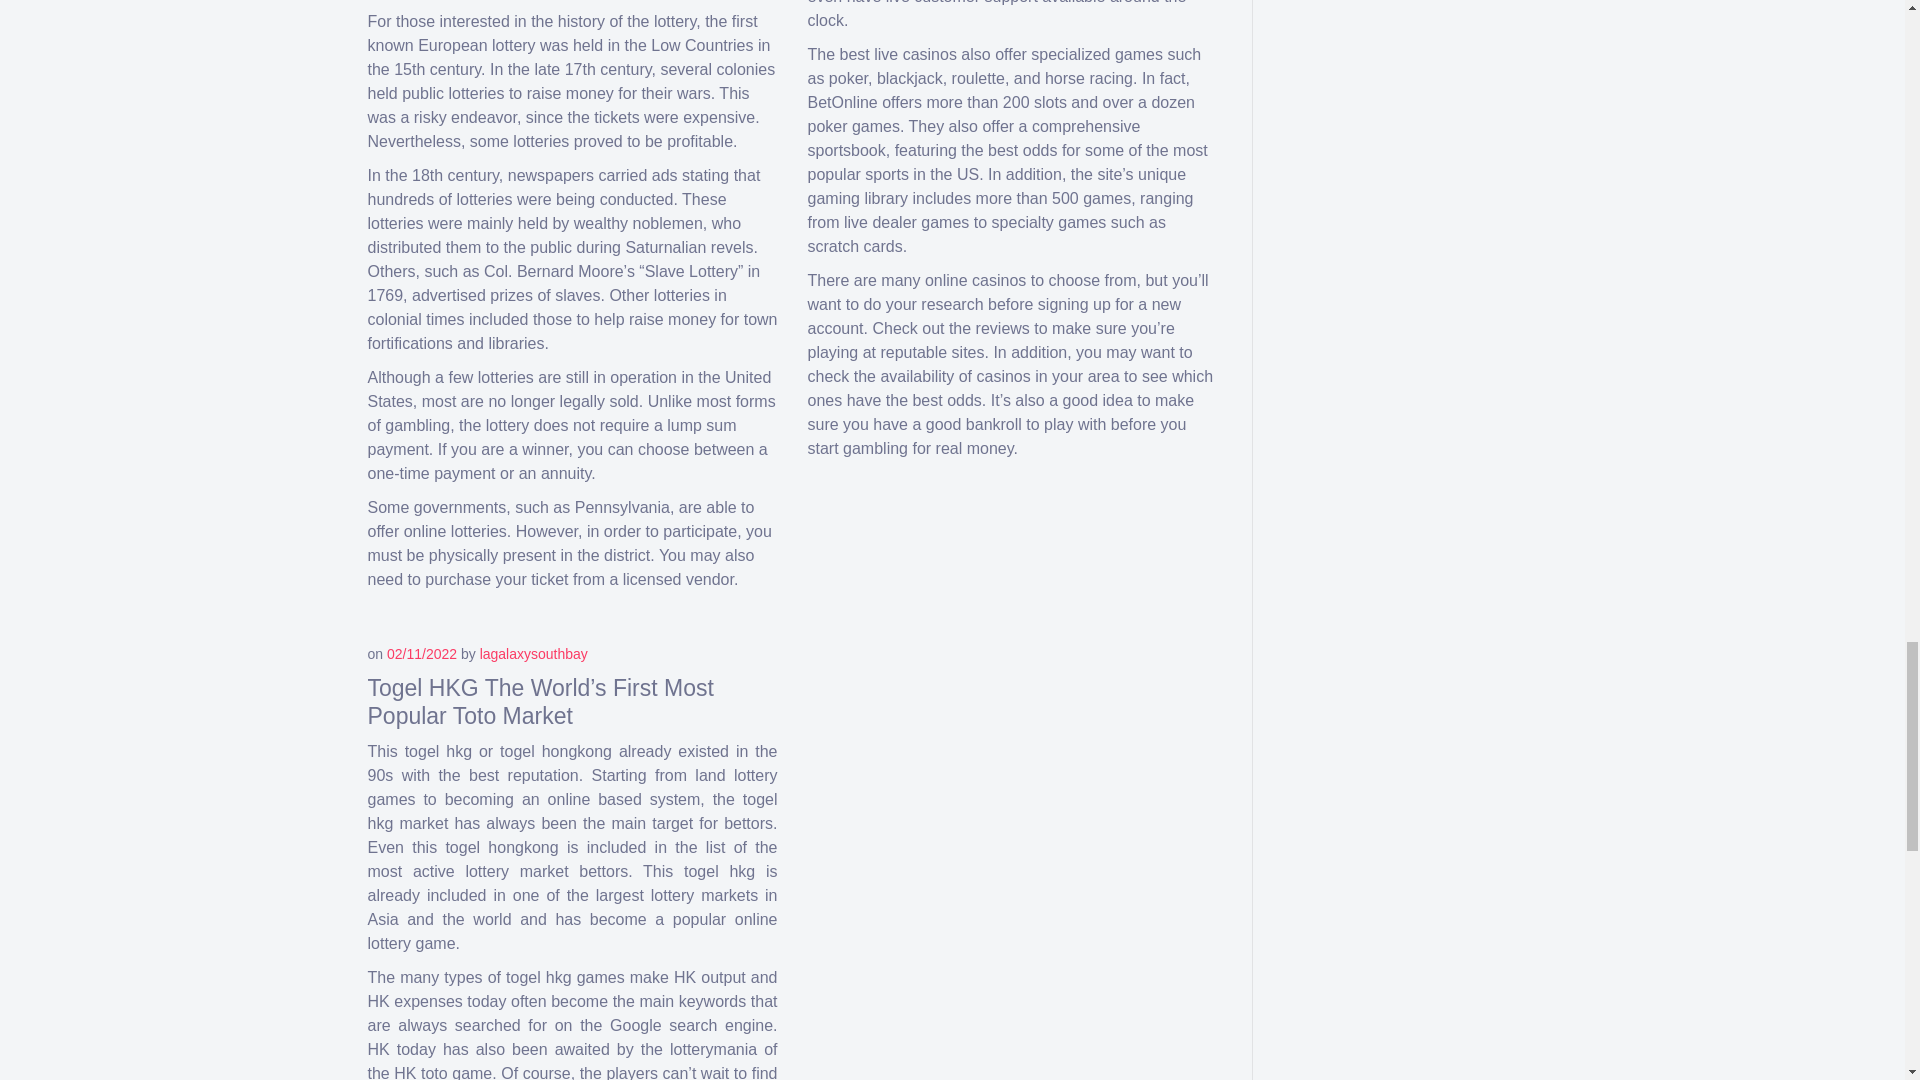  I want to click on togel hkg, so click(438, 752).